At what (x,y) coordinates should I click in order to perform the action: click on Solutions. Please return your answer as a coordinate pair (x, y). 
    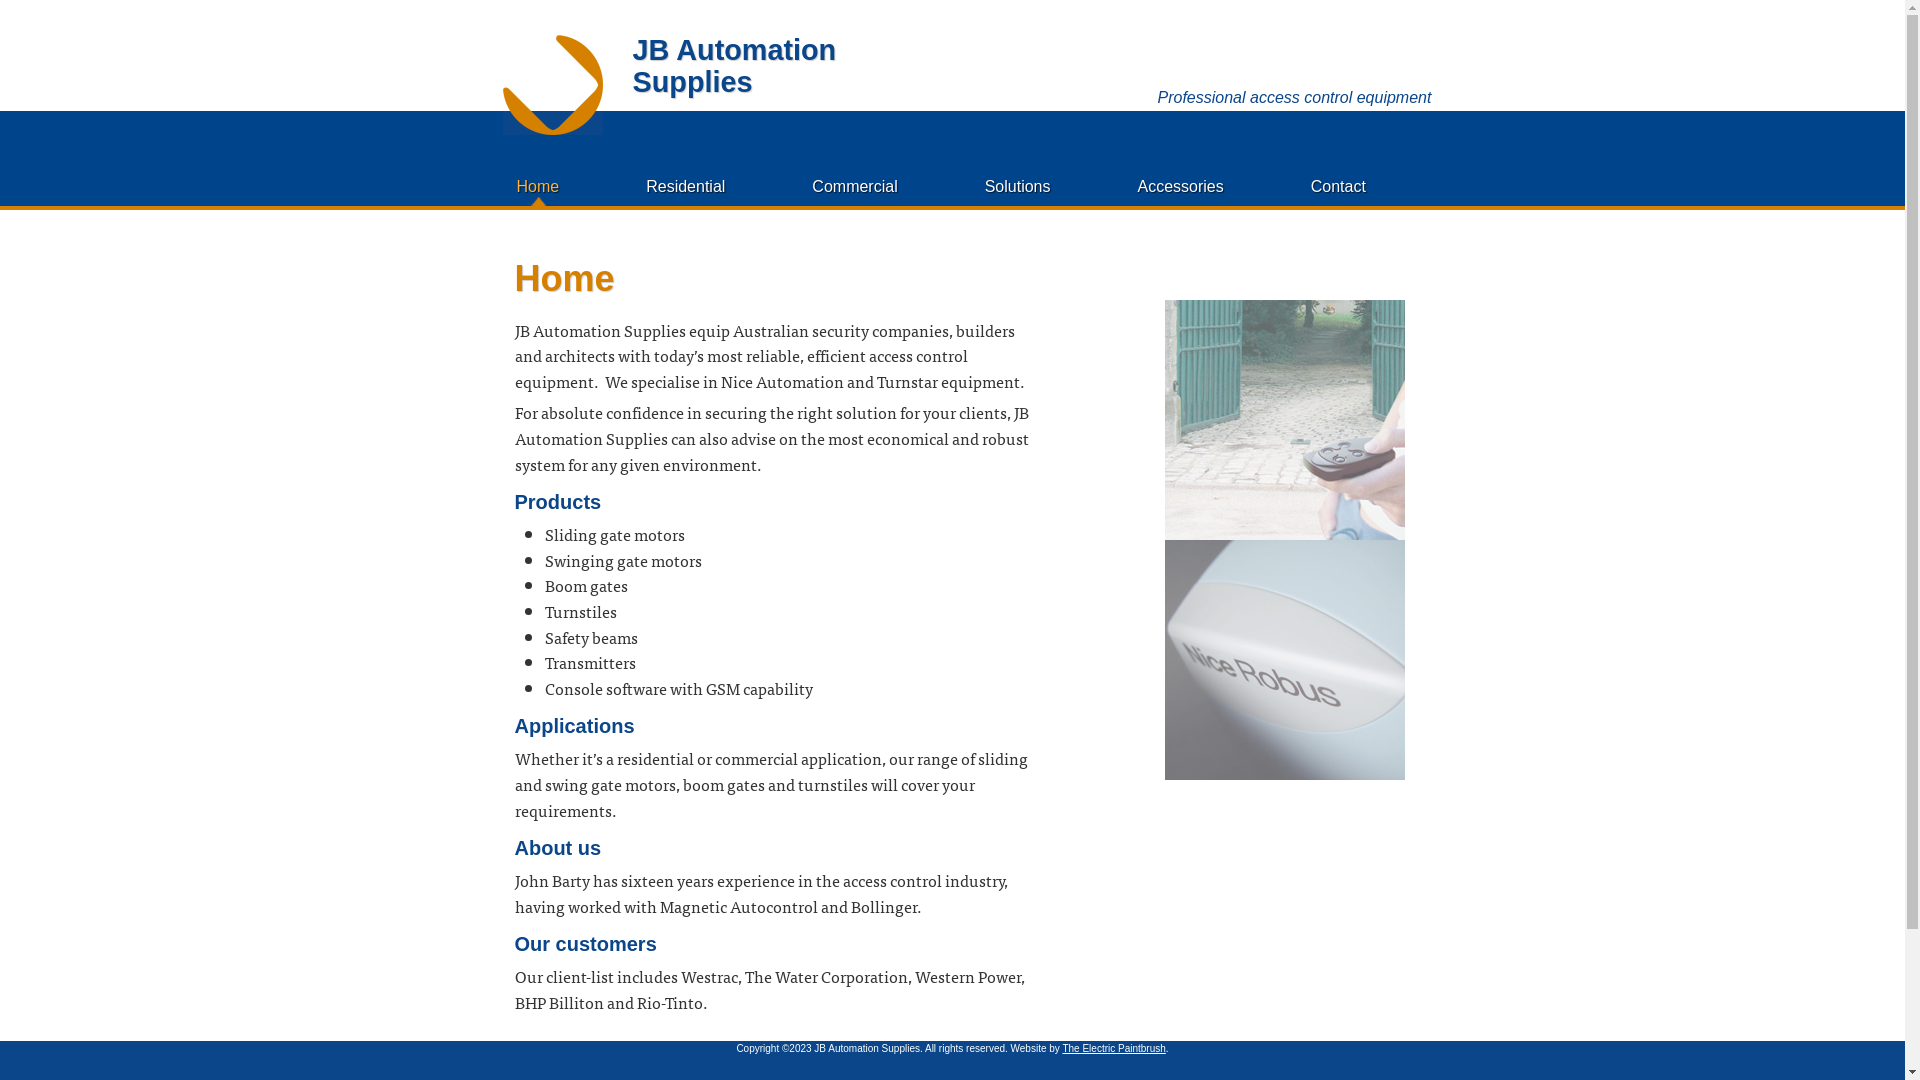
    Looking at the image, I should click on (1018, 186).